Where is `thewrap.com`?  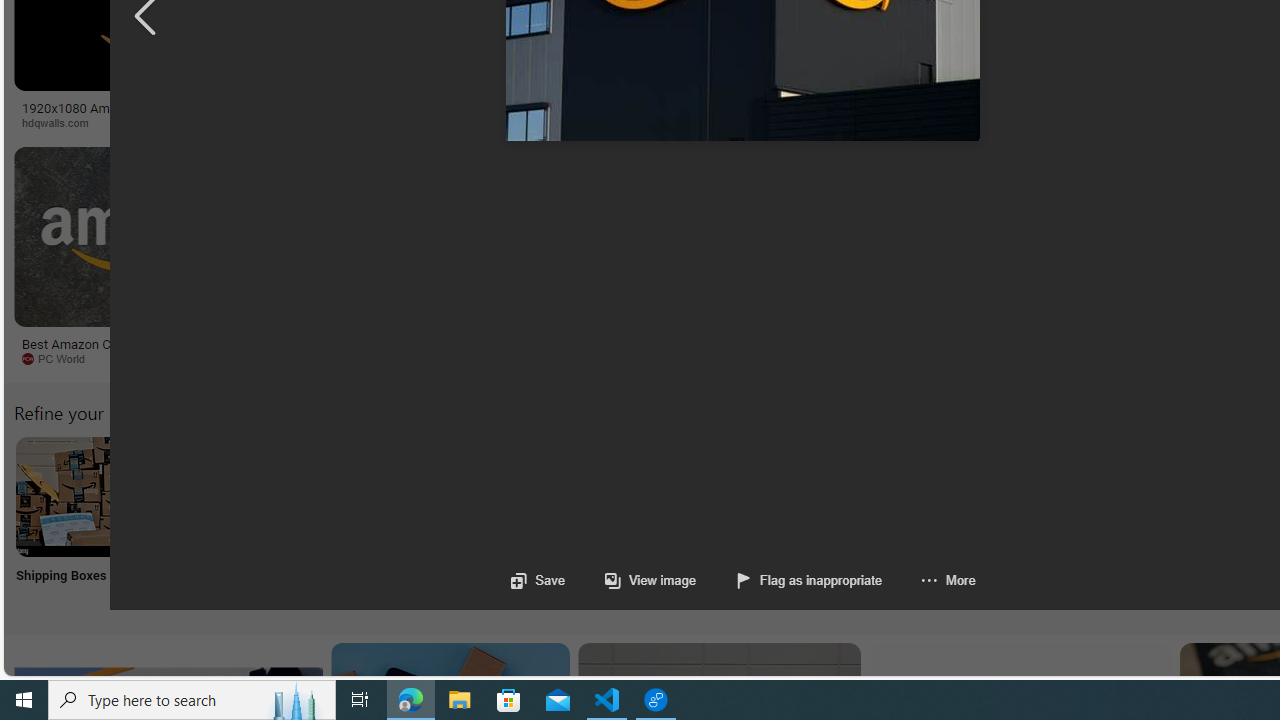 thewrap.com is located at coordinates (826, 358).